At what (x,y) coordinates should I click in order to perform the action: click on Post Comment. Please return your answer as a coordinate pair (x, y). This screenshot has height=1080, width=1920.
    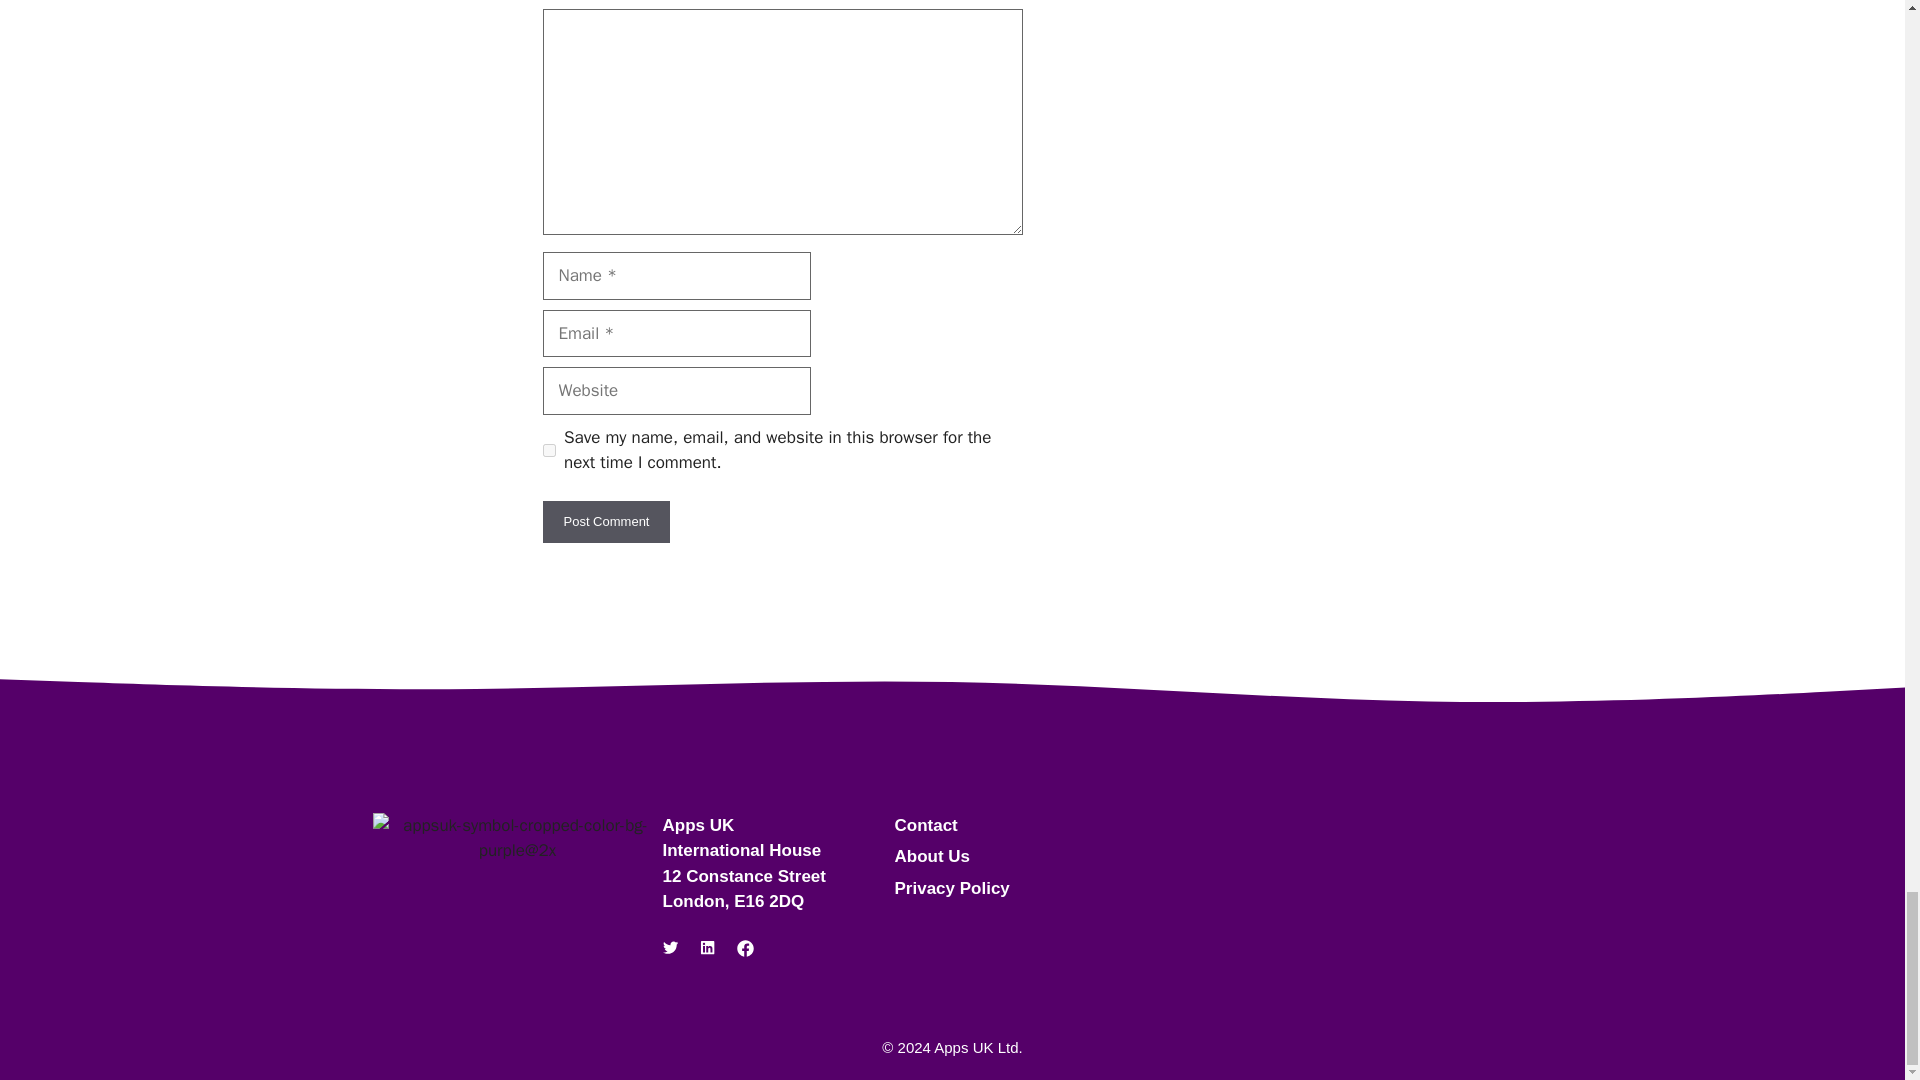
    Looking at the image, I should click on (606, 522).